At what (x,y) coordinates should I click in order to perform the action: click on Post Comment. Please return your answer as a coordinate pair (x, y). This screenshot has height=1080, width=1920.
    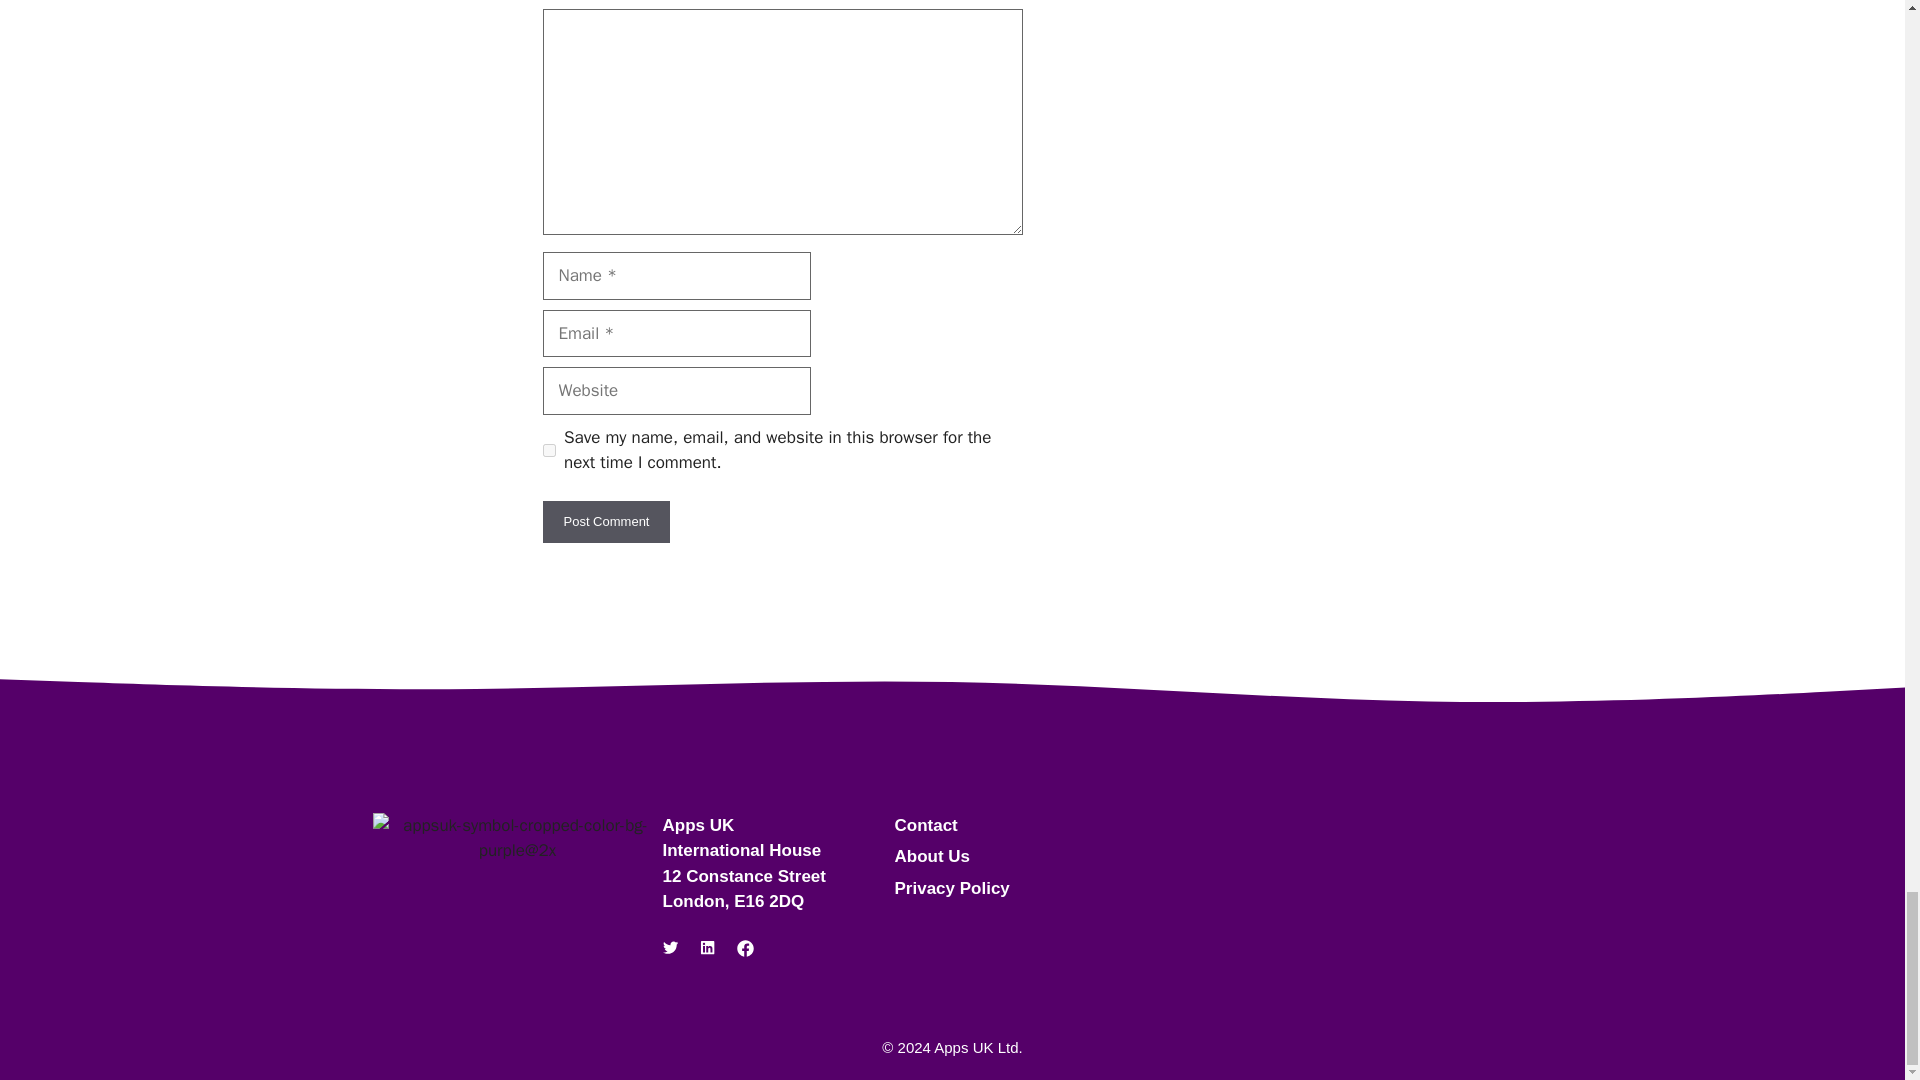
    Looking at the image, I should click on (606, 522).